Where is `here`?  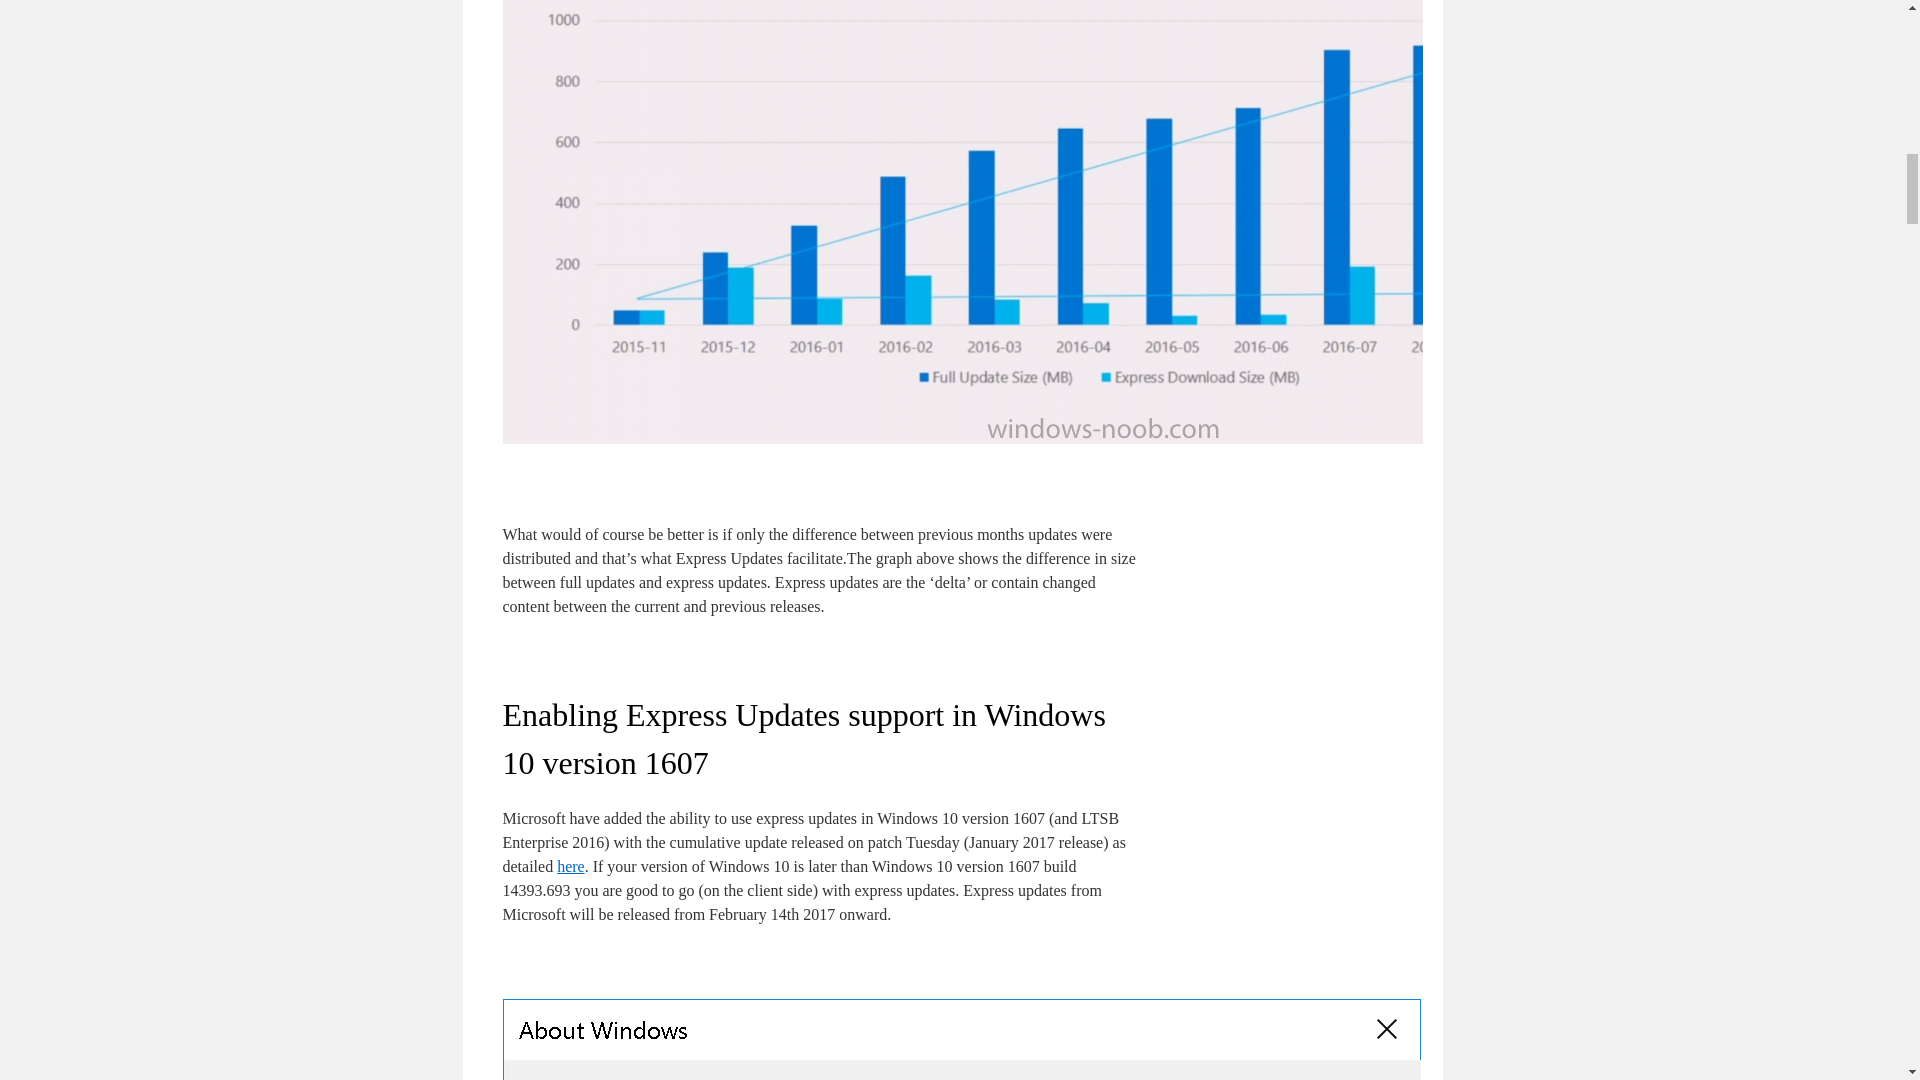
here is located at coordinates (570, 866).